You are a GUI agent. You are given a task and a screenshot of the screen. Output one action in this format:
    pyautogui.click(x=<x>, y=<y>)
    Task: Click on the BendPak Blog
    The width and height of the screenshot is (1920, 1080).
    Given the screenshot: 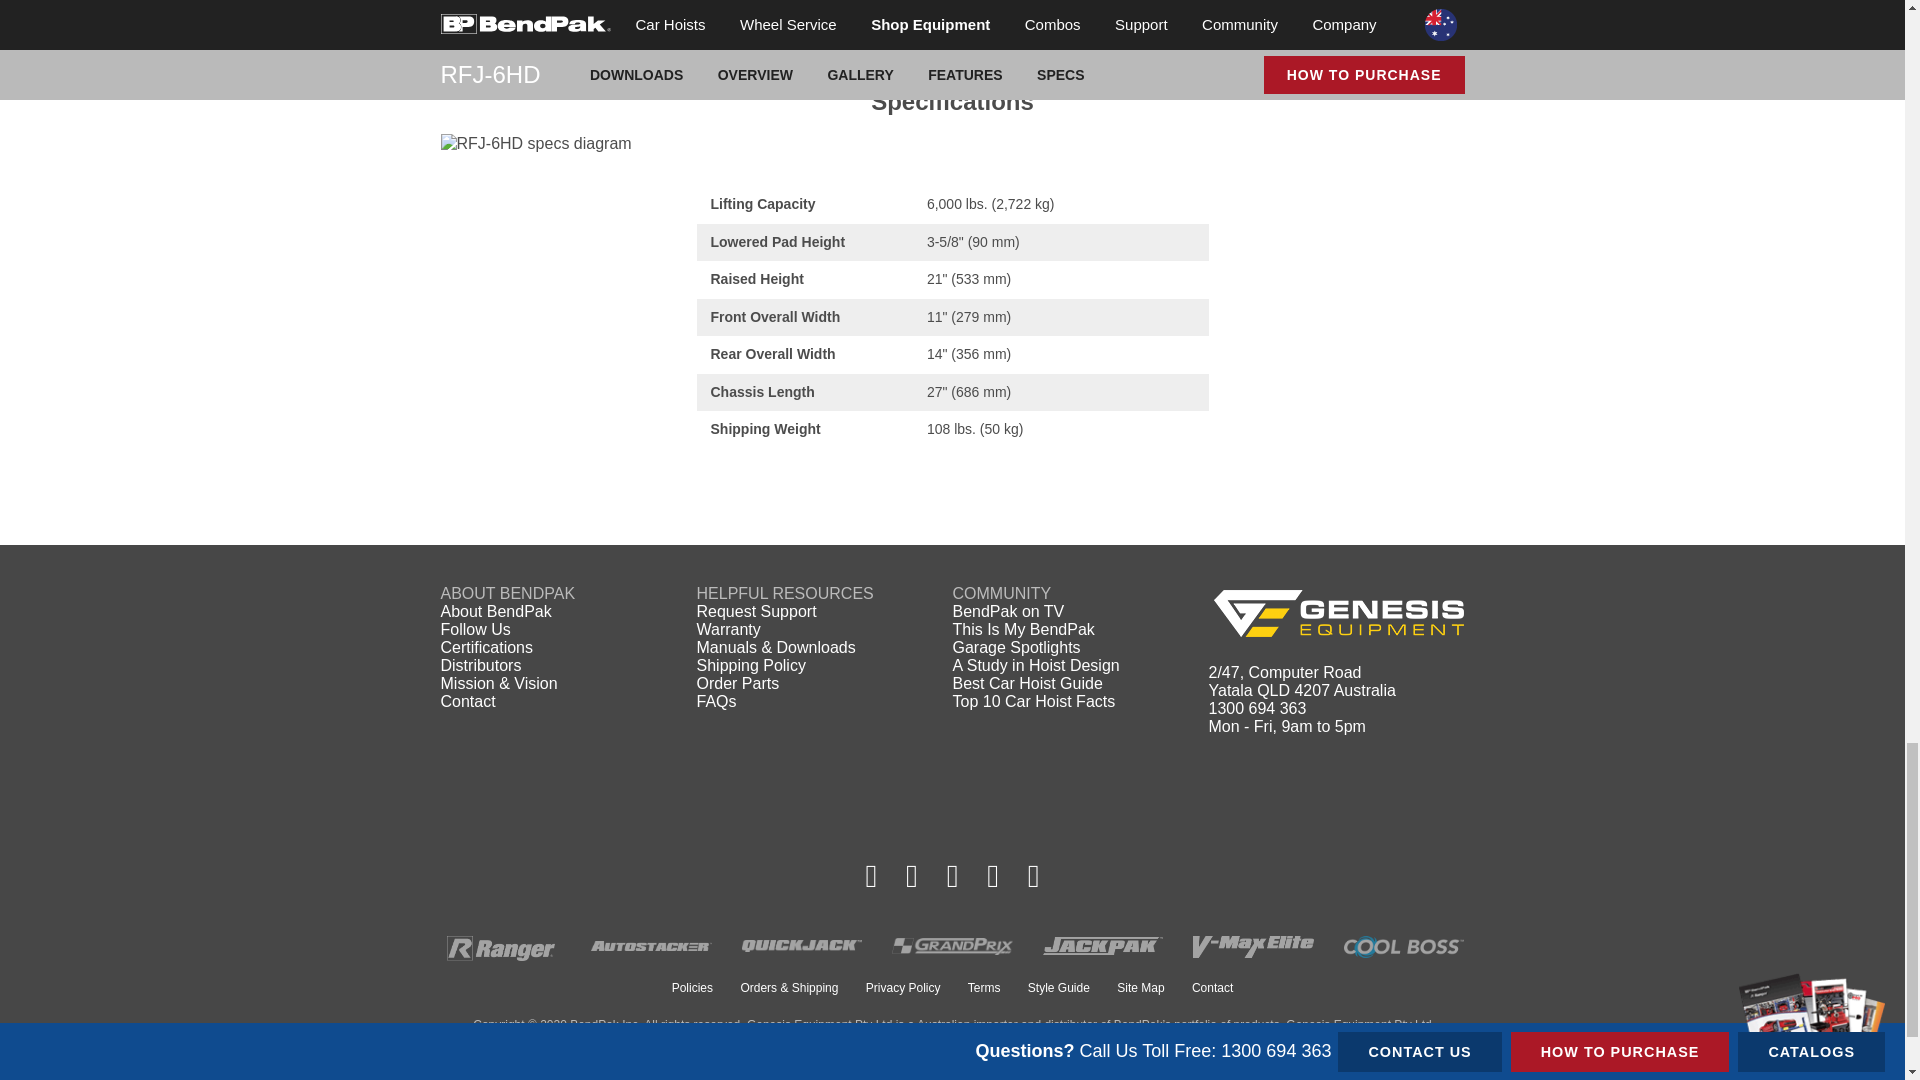 What is the action you would take?
    pyautogui.click(x=1034, y=876)
    